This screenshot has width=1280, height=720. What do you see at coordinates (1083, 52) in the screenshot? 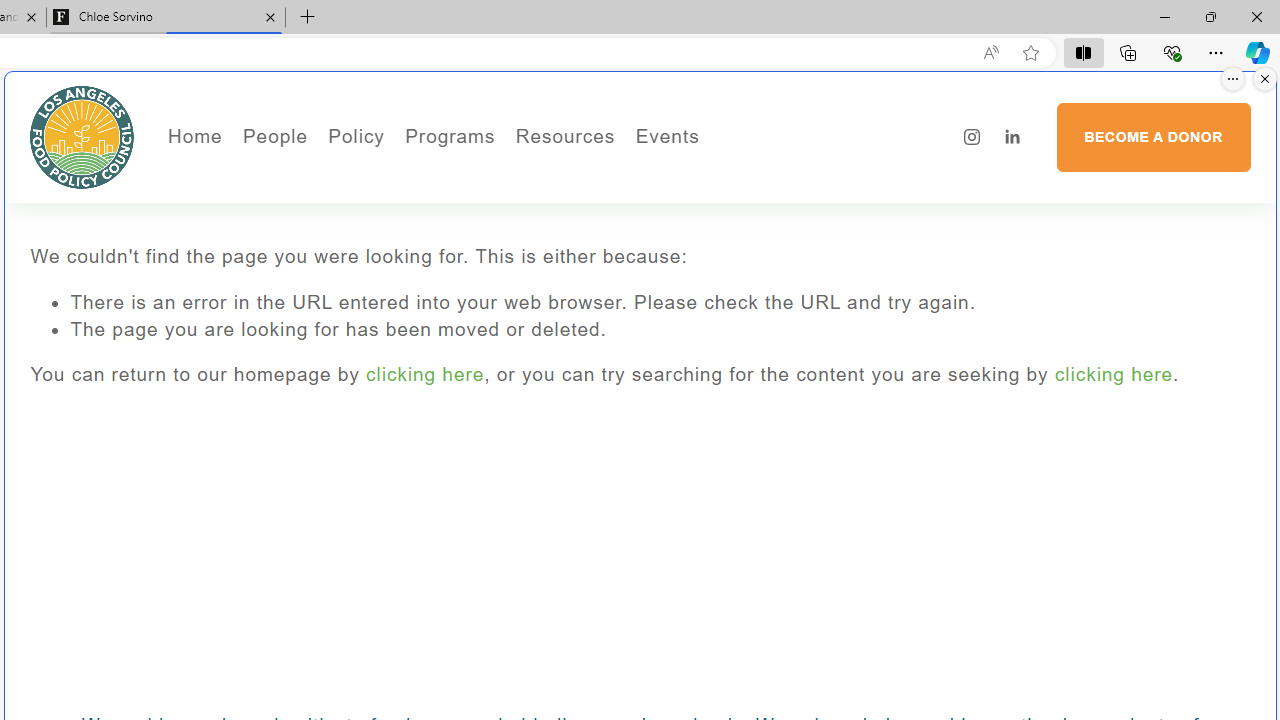
I see `Split screen` at bounding box center [1083, 52].